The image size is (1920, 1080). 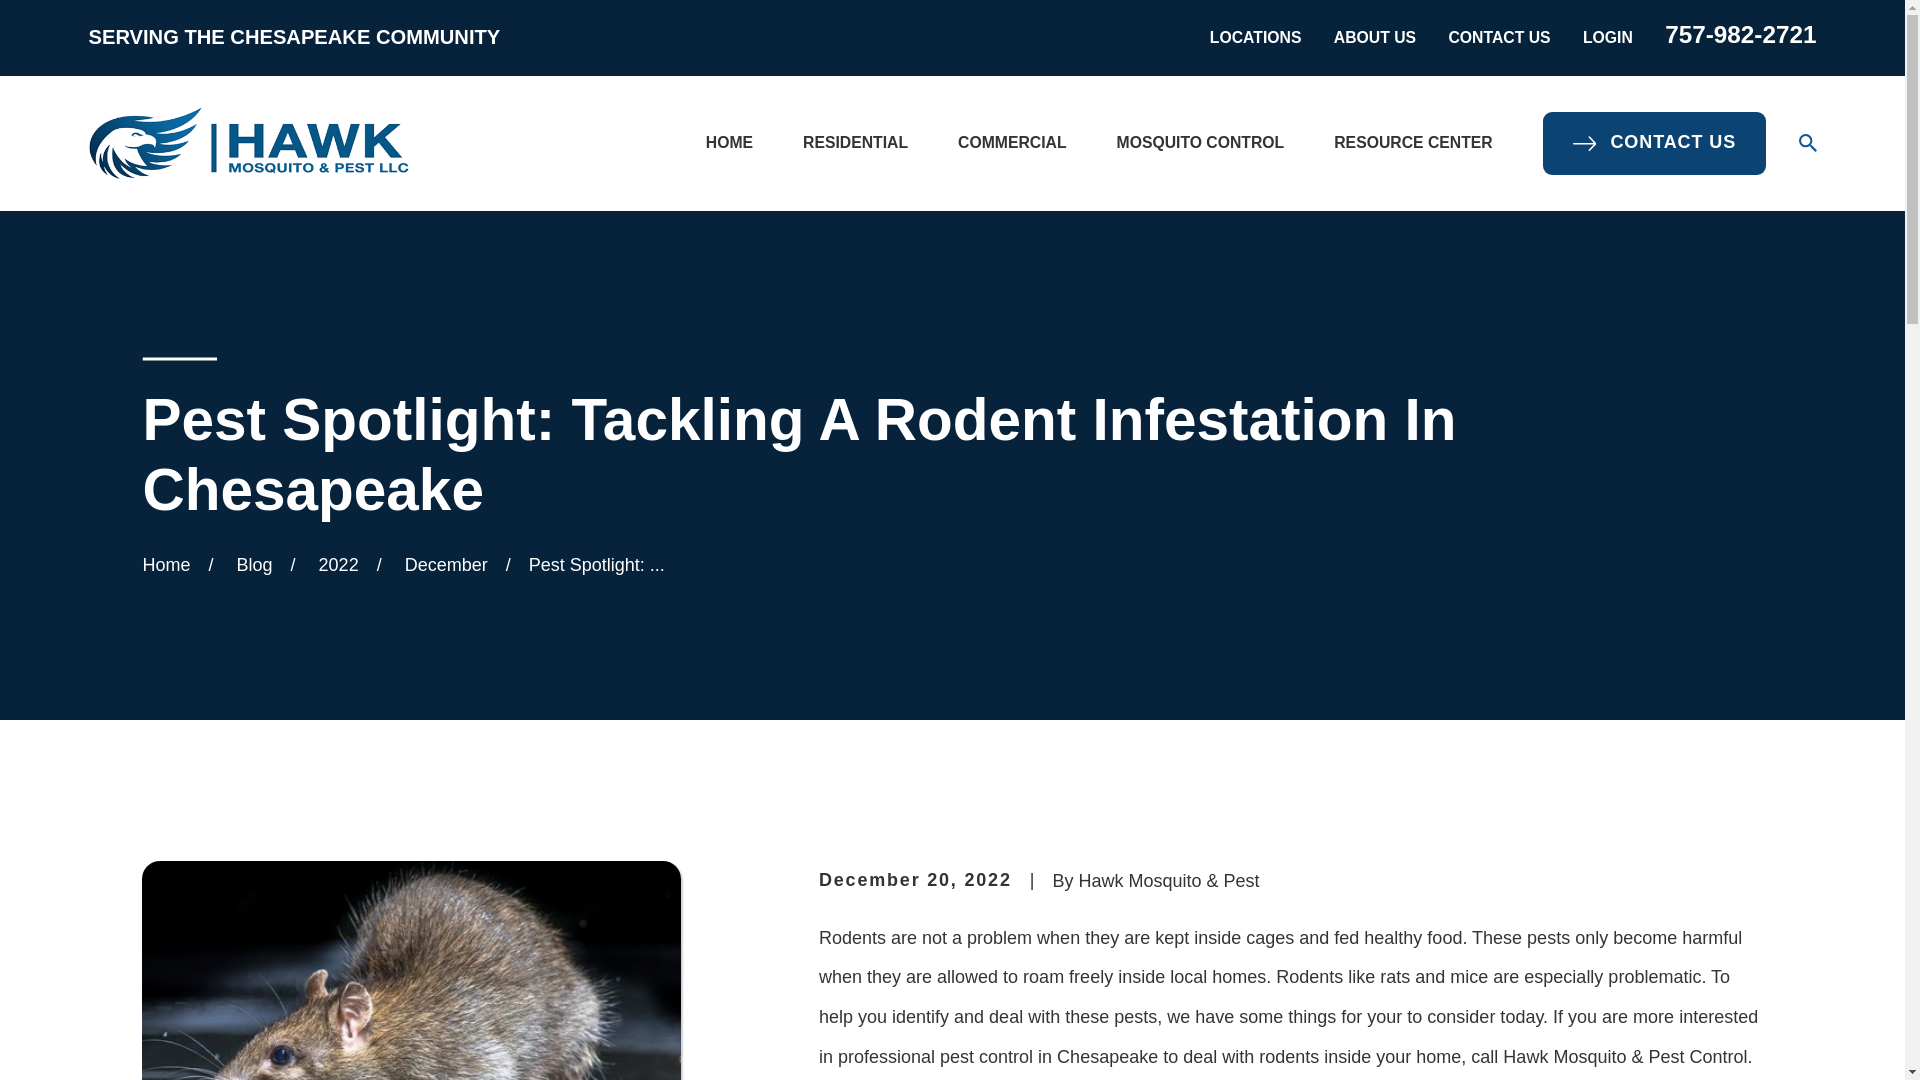 I want to click on LOCATIONS, so click(x=1255, y=38).